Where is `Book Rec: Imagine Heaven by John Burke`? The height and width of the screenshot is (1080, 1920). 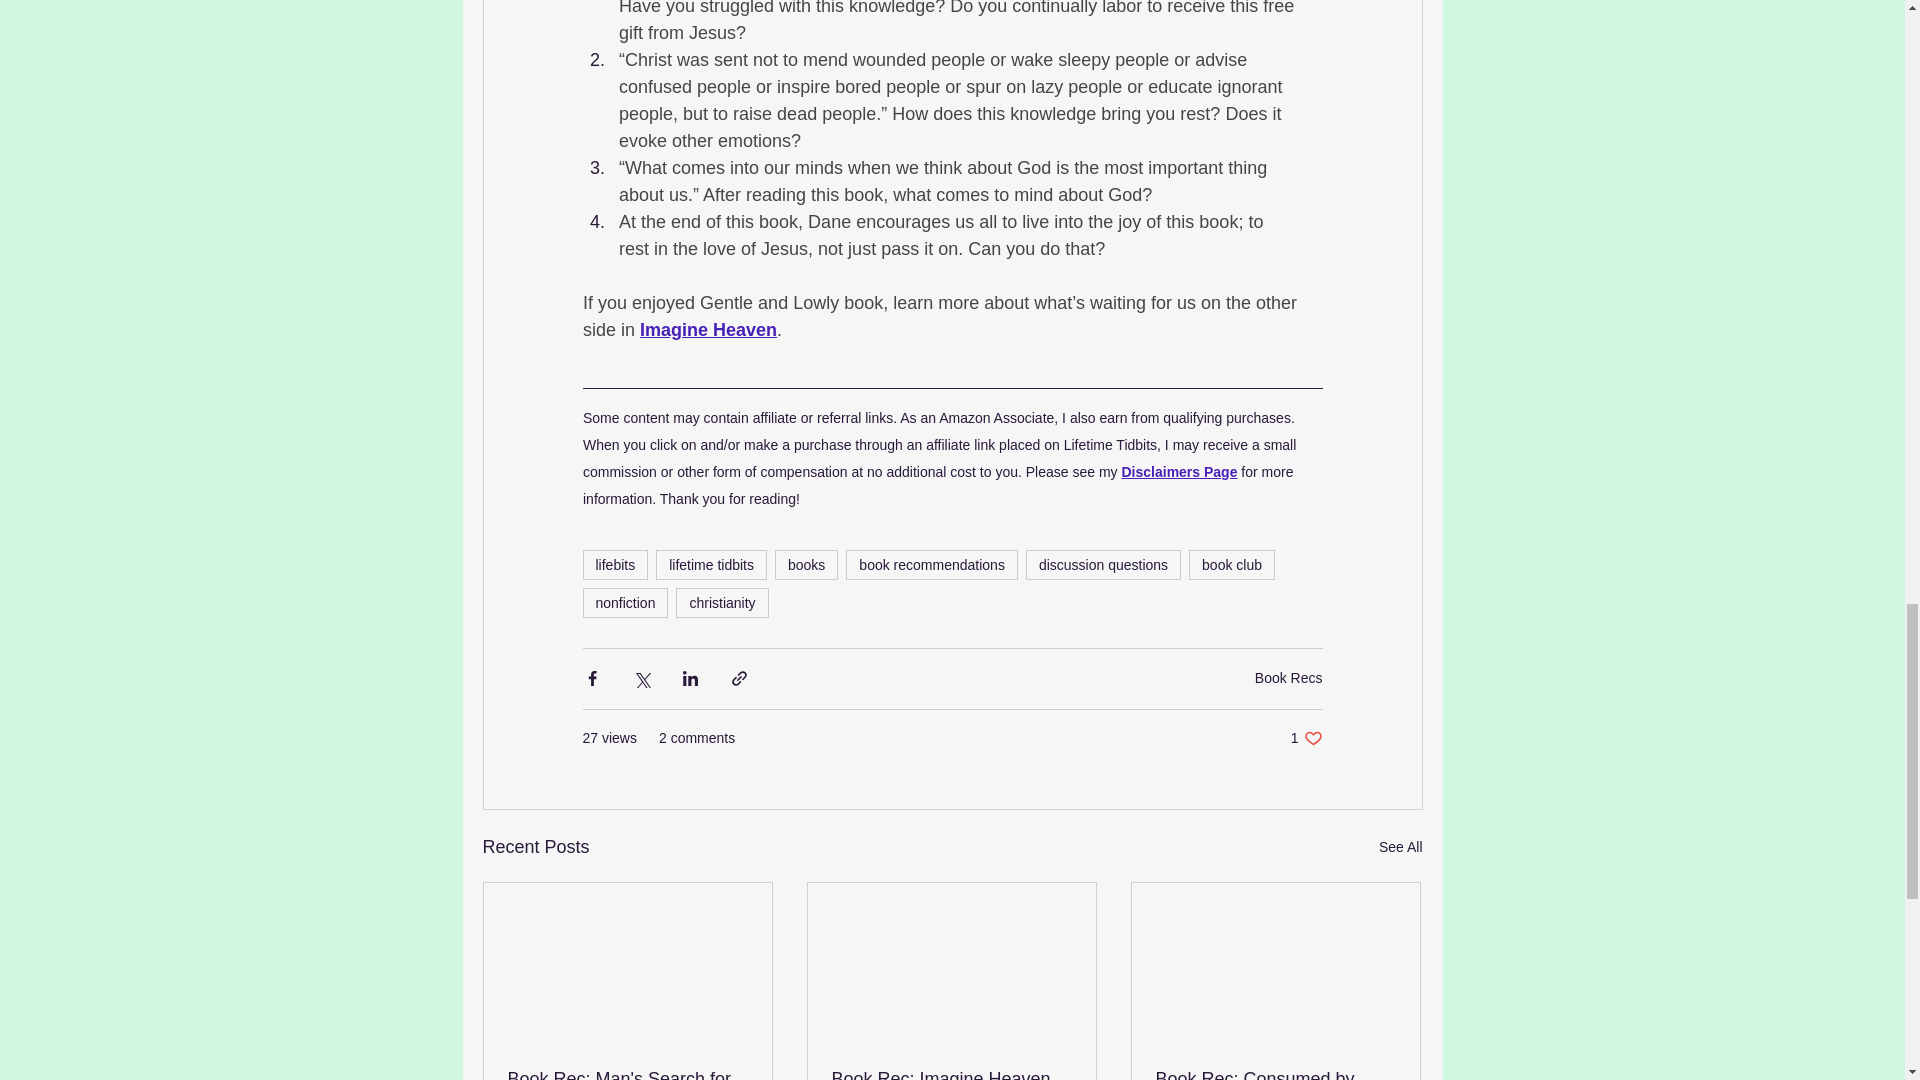 Book Rec: Imagine Heaven by John Burke is located at coordinates (951, 1074).